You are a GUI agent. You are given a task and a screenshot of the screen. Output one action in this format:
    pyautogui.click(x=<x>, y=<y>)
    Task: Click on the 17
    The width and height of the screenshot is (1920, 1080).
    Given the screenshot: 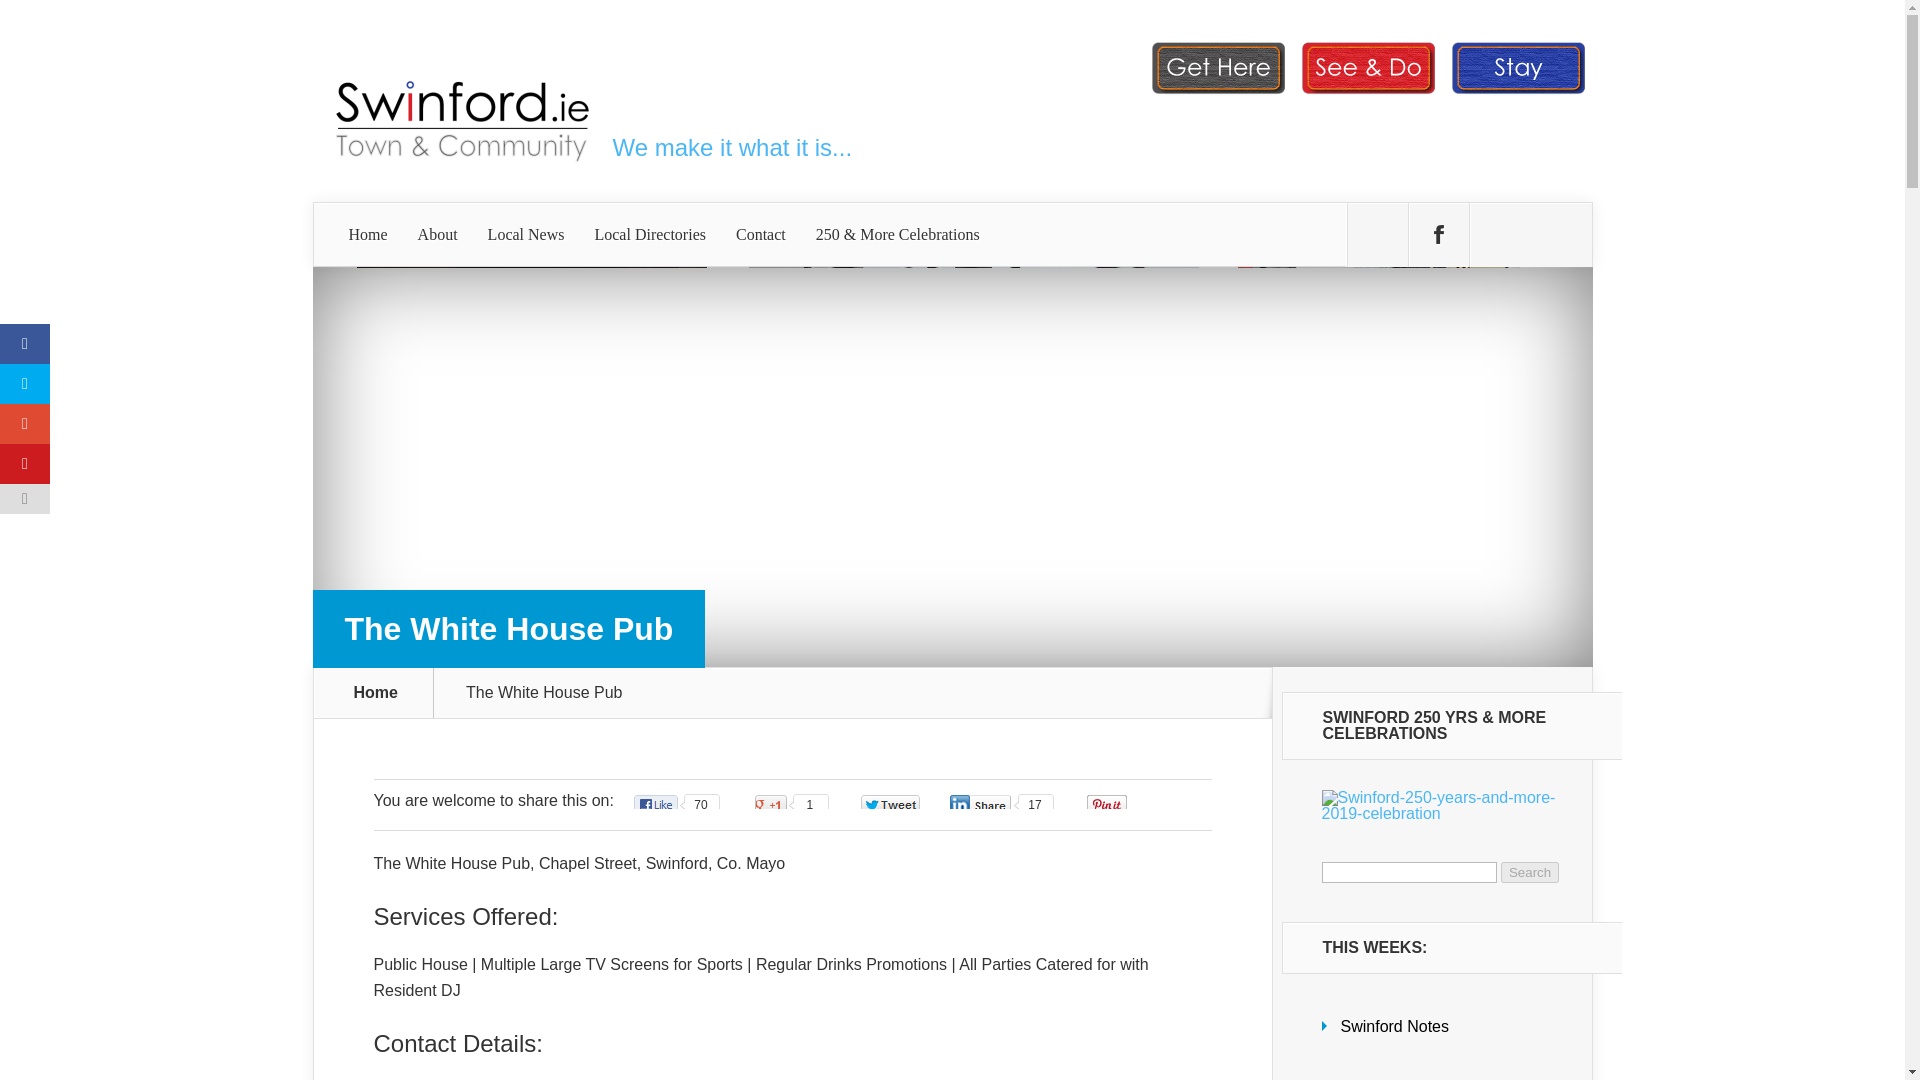 What is the action you would take?
    pyautogui.click(x=1002, y=804)
    